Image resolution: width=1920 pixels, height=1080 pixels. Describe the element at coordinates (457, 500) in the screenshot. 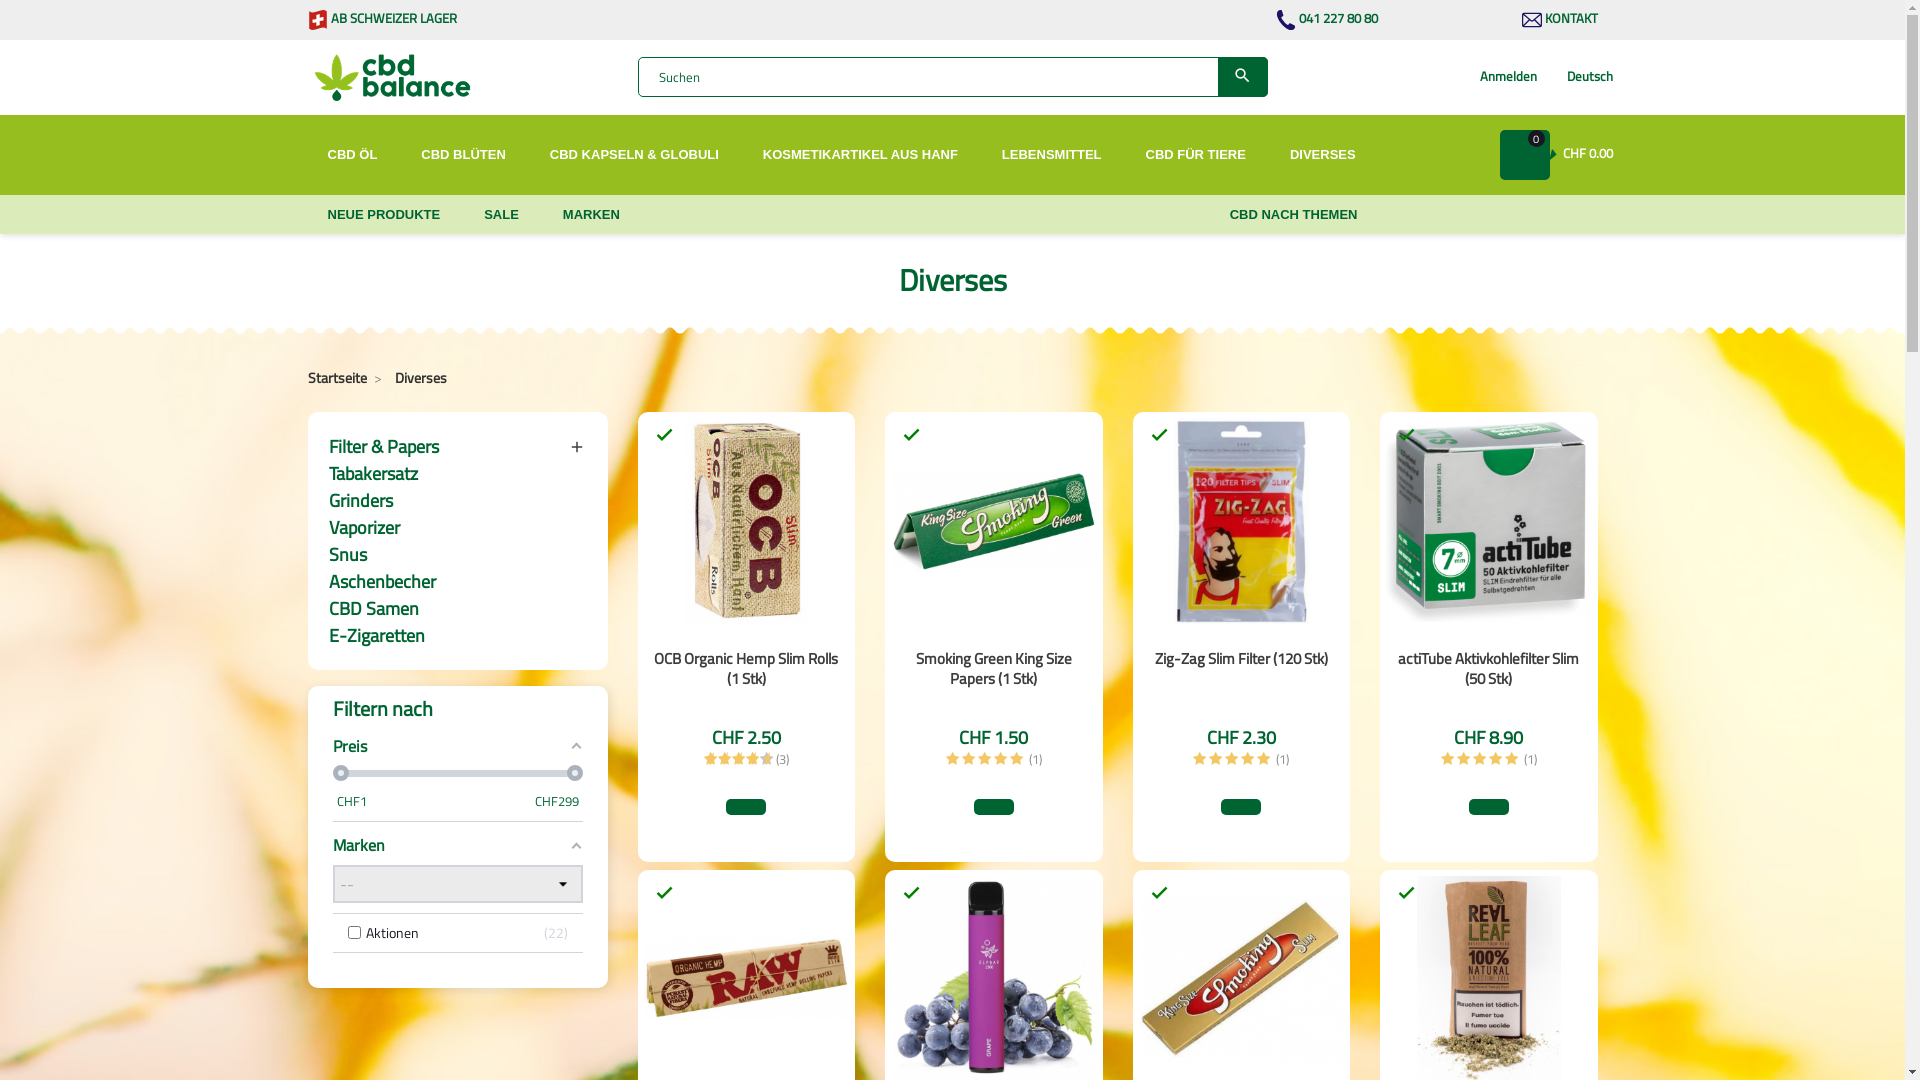

I see `Grinders` at that location.